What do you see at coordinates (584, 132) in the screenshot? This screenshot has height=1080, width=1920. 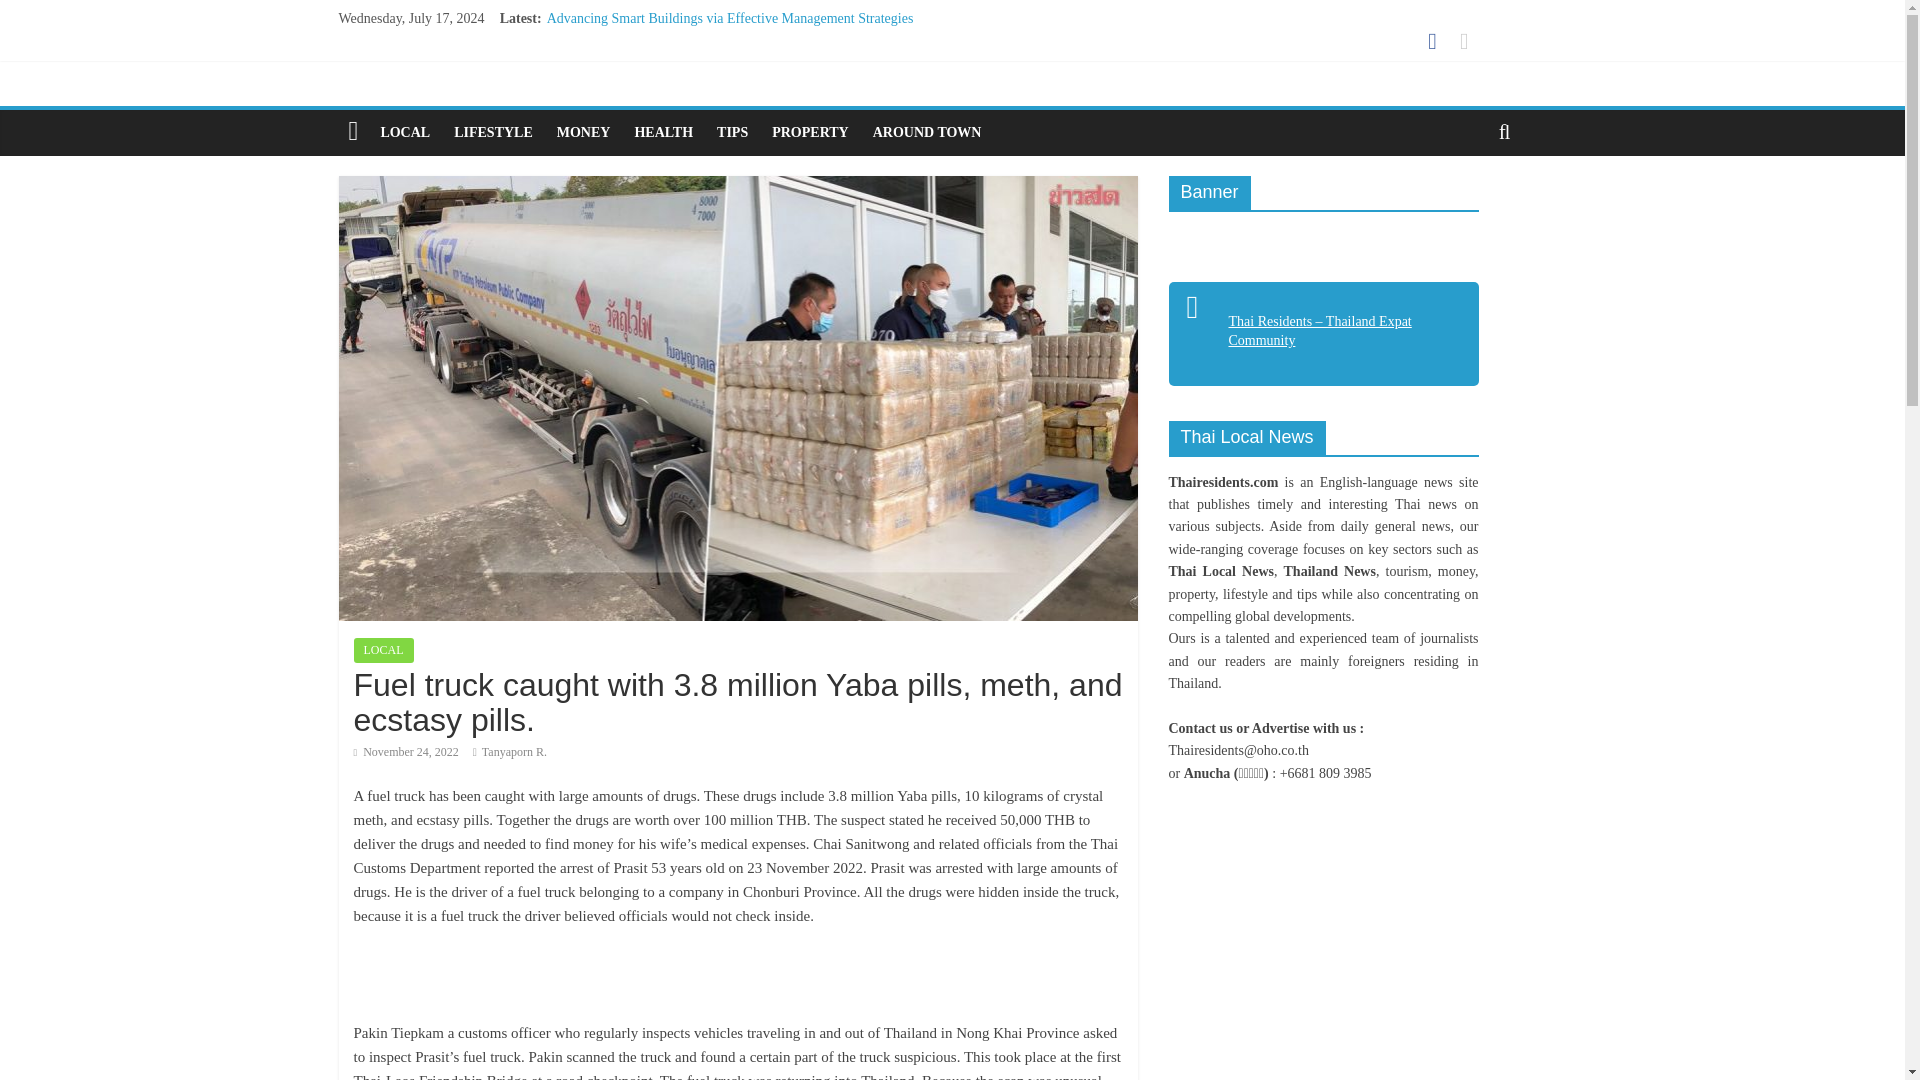 I see `MONEY` at bounding box center [584, 132].